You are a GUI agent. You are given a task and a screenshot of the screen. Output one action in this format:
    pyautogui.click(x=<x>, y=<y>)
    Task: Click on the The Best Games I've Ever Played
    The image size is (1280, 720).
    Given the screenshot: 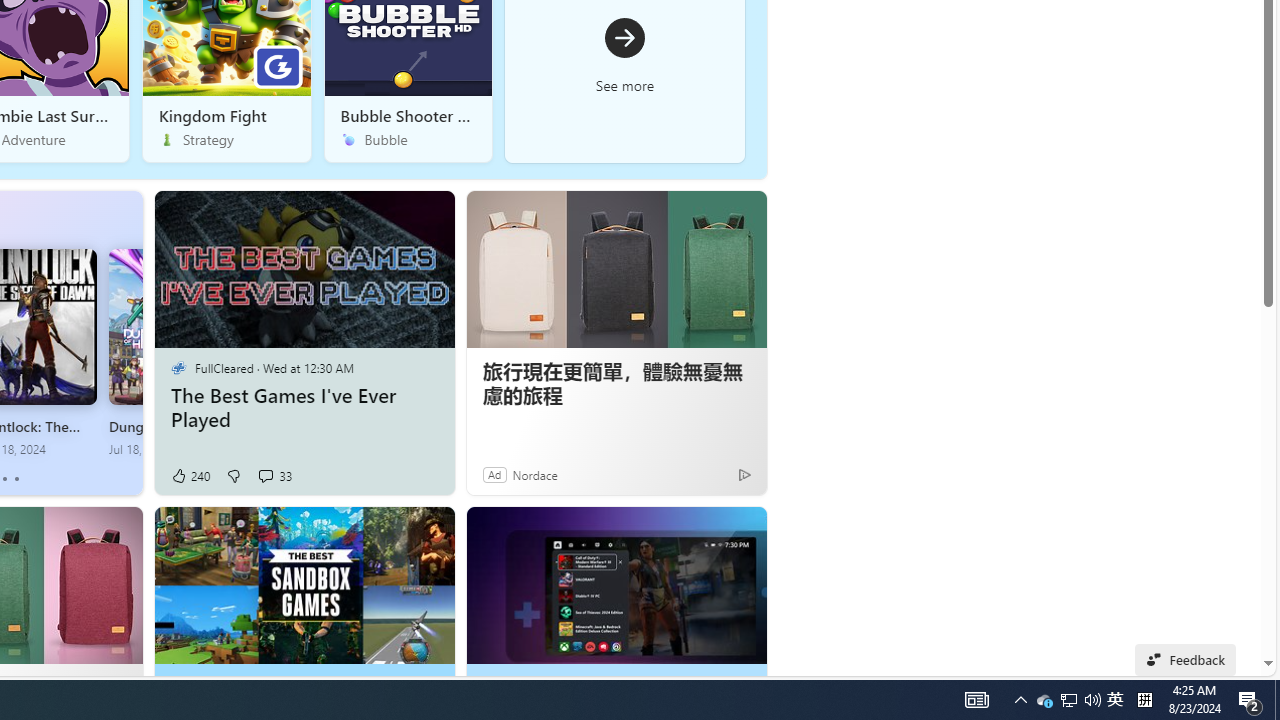 What is the action you would take?
    pyautogui.click(x=304, y=408)
    